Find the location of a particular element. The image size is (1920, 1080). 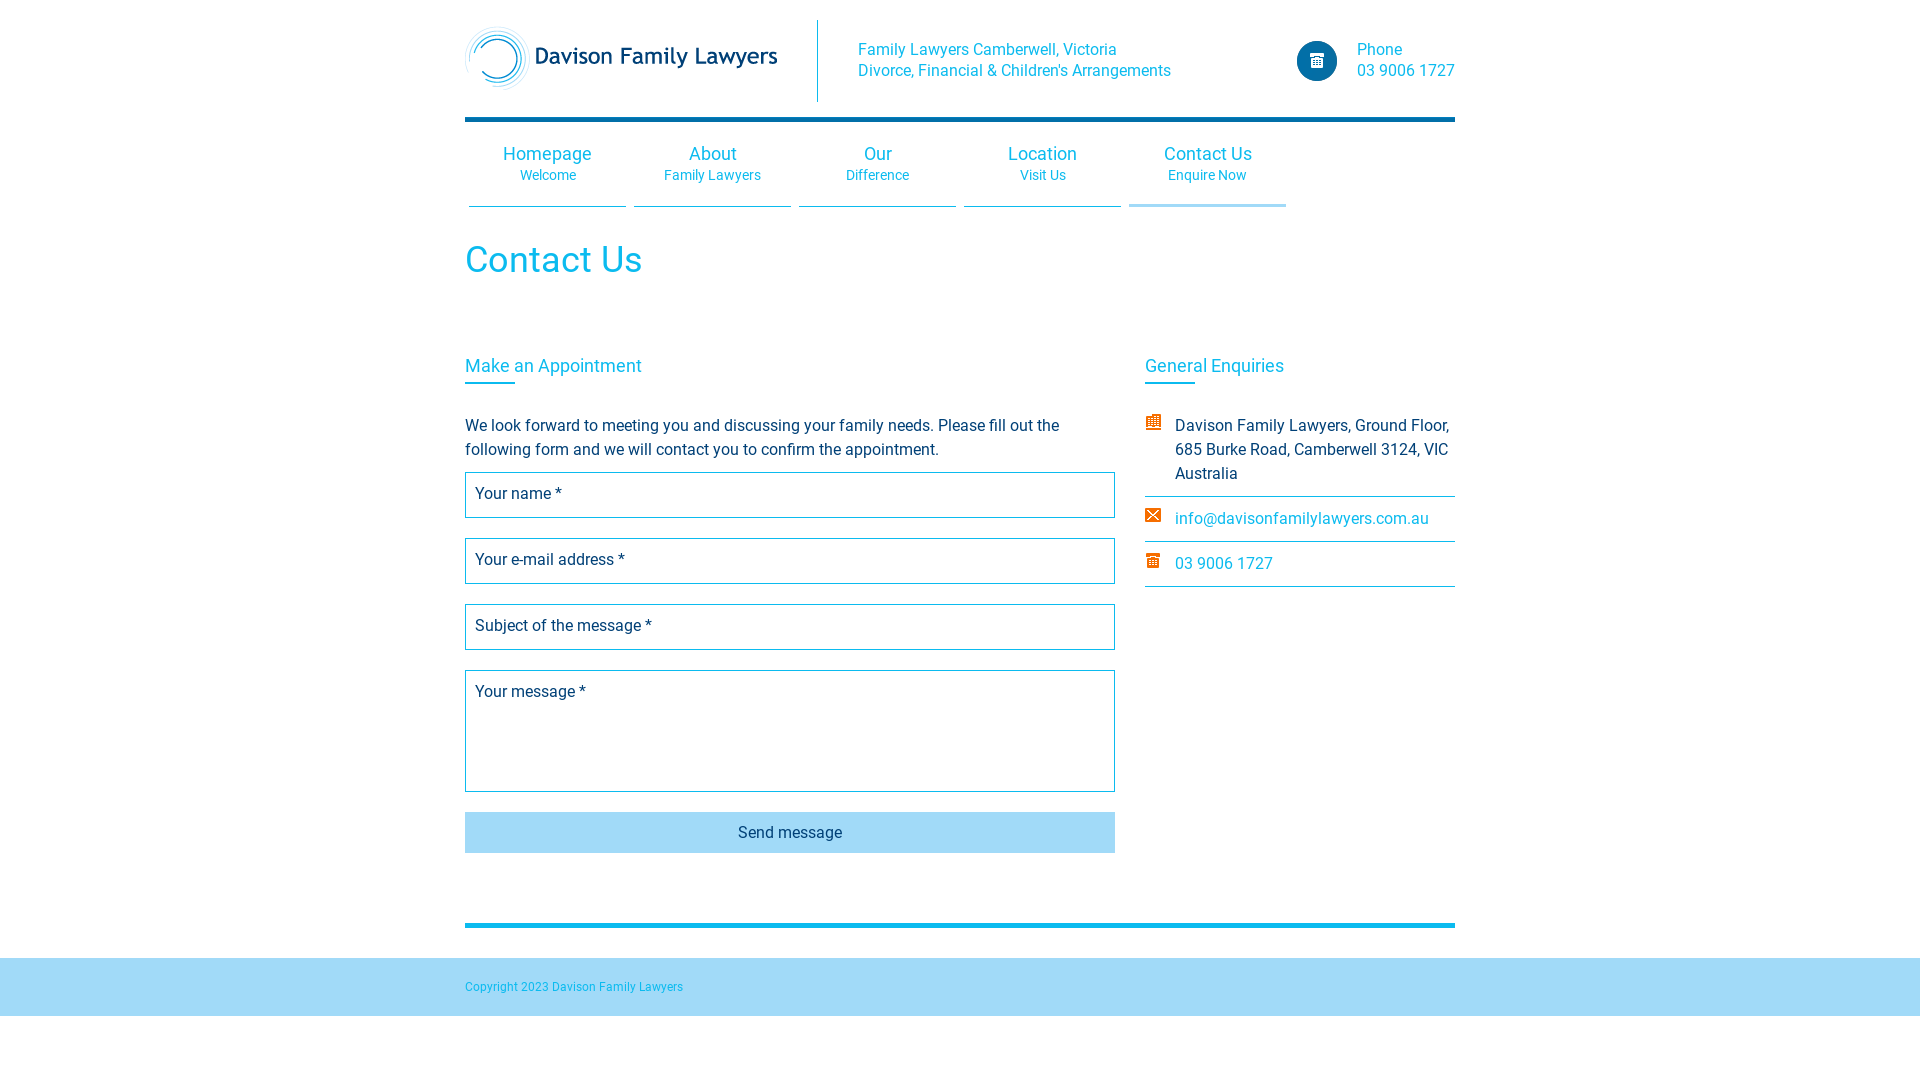

Send message is located at coordinates (790, 832).